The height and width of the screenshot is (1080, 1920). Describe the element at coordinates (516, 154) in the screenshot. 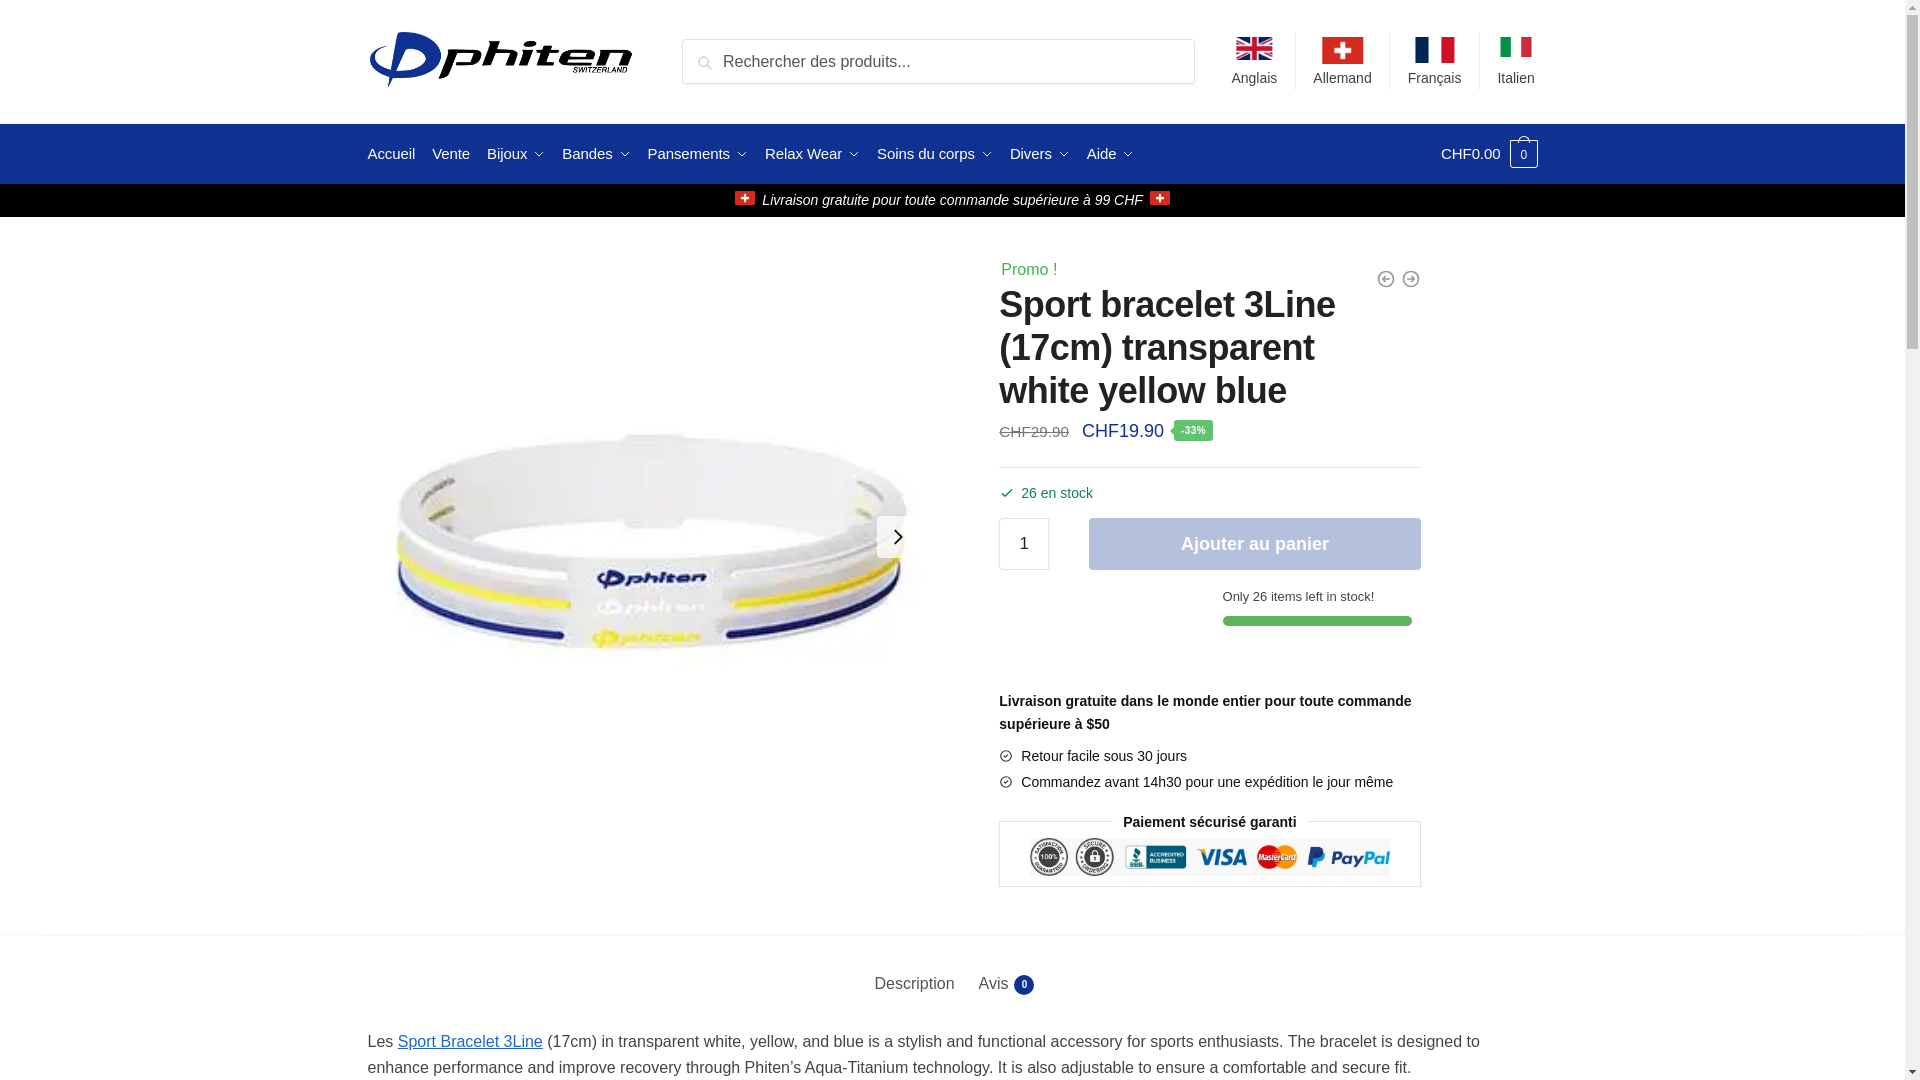

I see `Bijoux` at that location.